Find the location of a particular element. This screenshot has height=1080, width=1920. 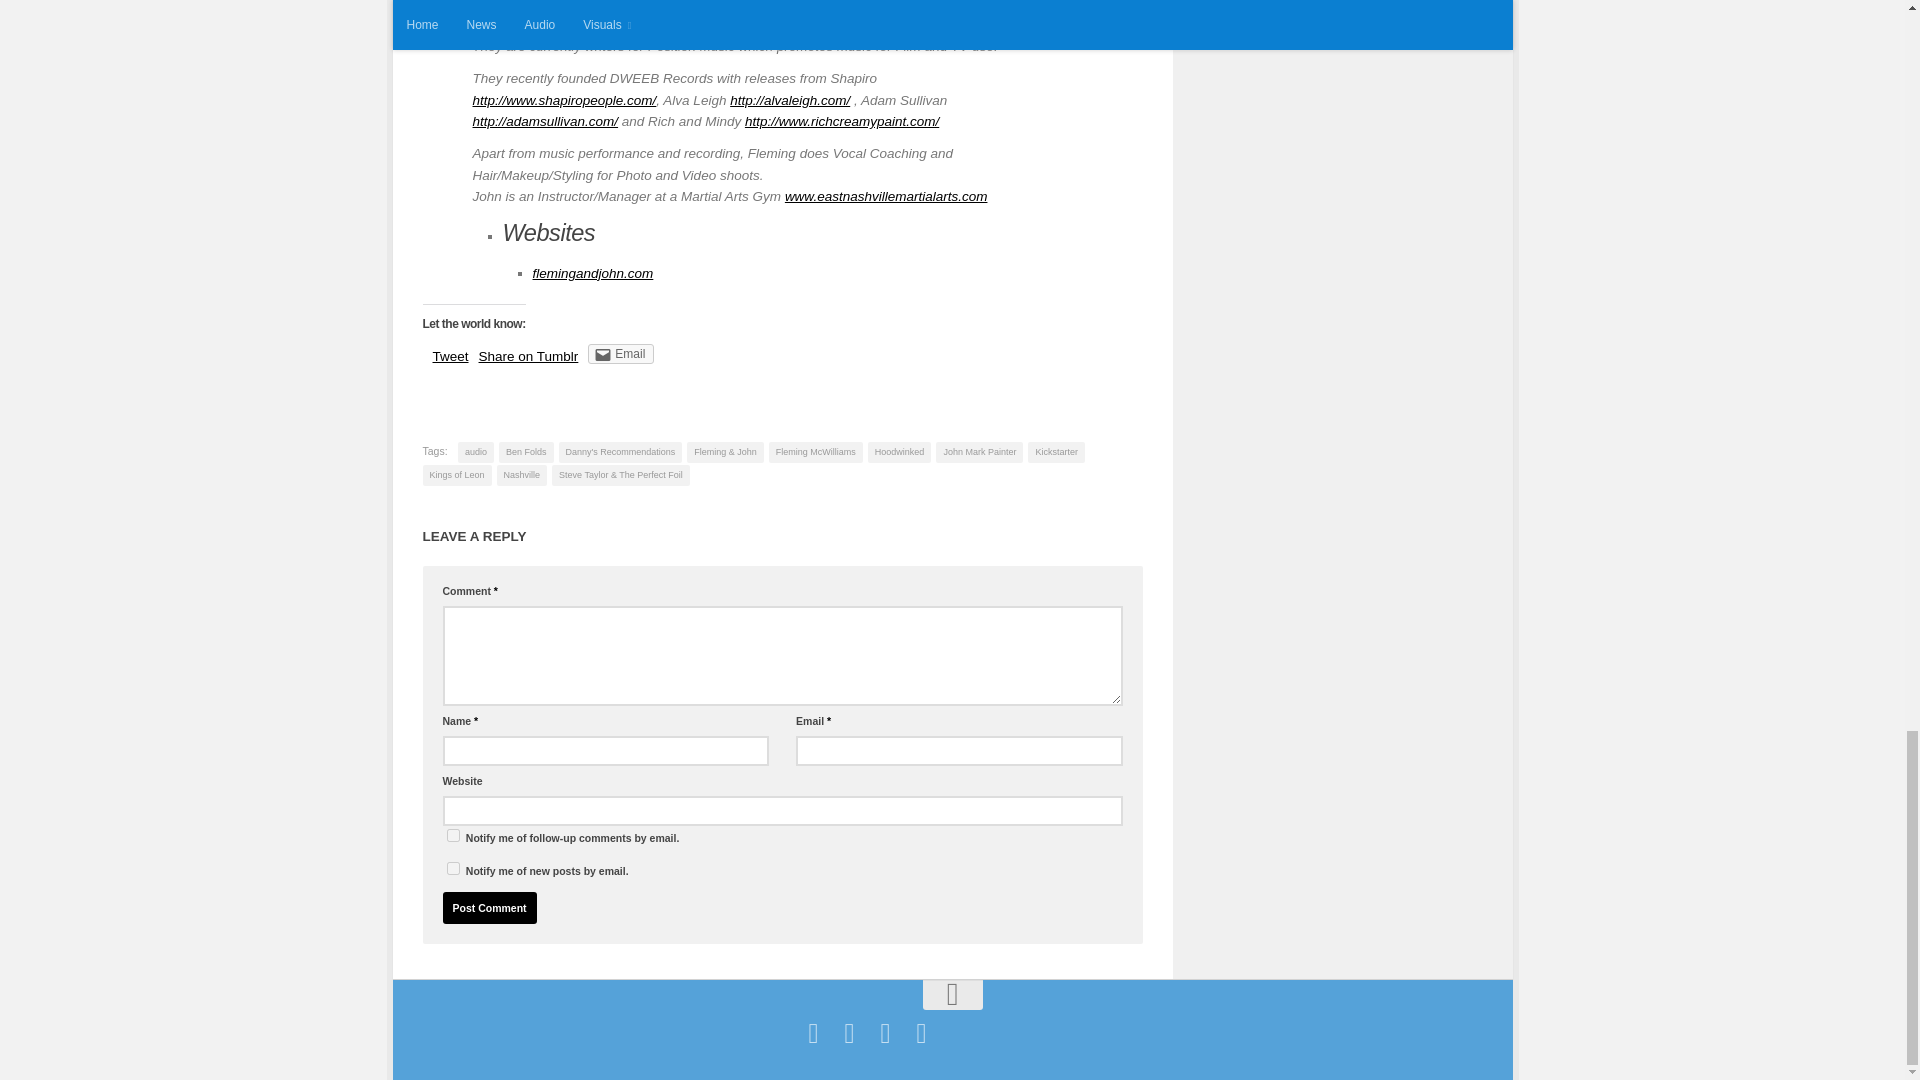

Click to email a link to a friend is located at coordinates (620, 354).